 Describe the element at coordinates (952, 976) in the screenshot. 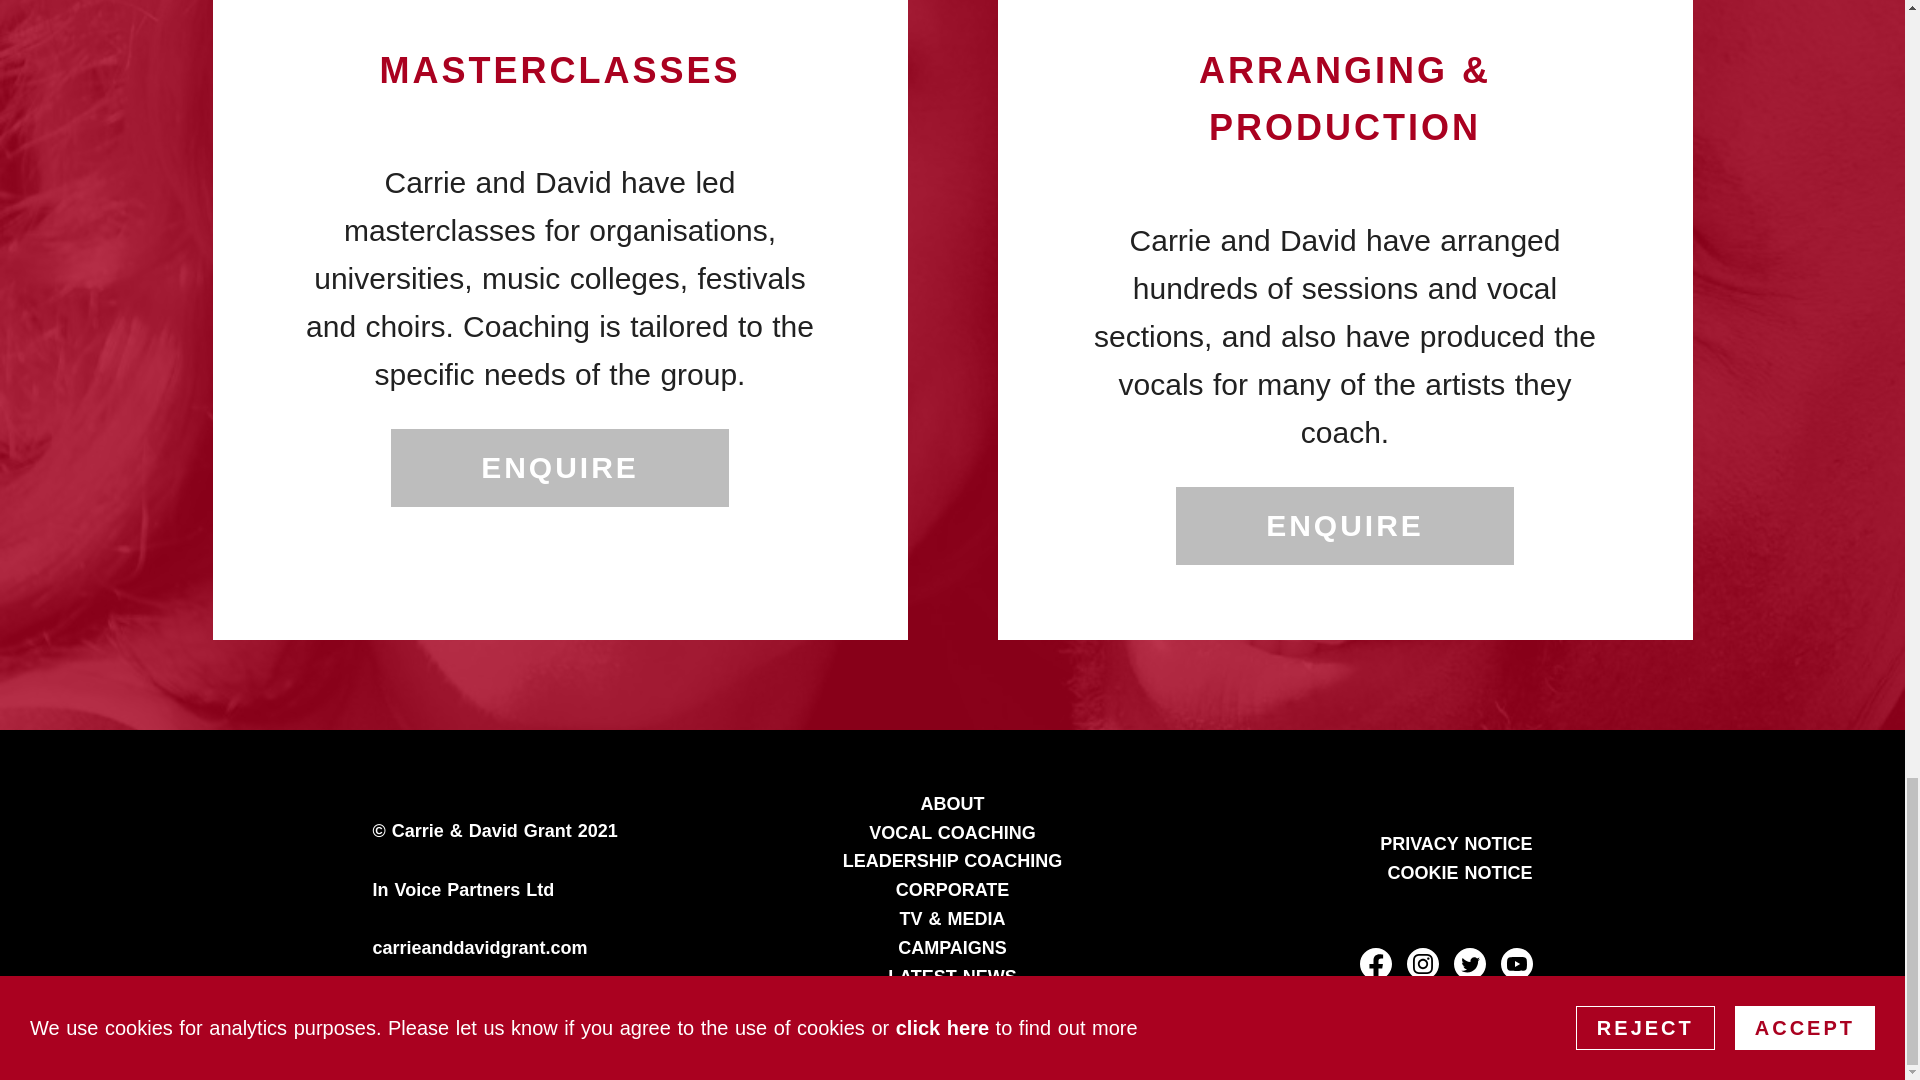

I see `LATEST NEWS` at that location.